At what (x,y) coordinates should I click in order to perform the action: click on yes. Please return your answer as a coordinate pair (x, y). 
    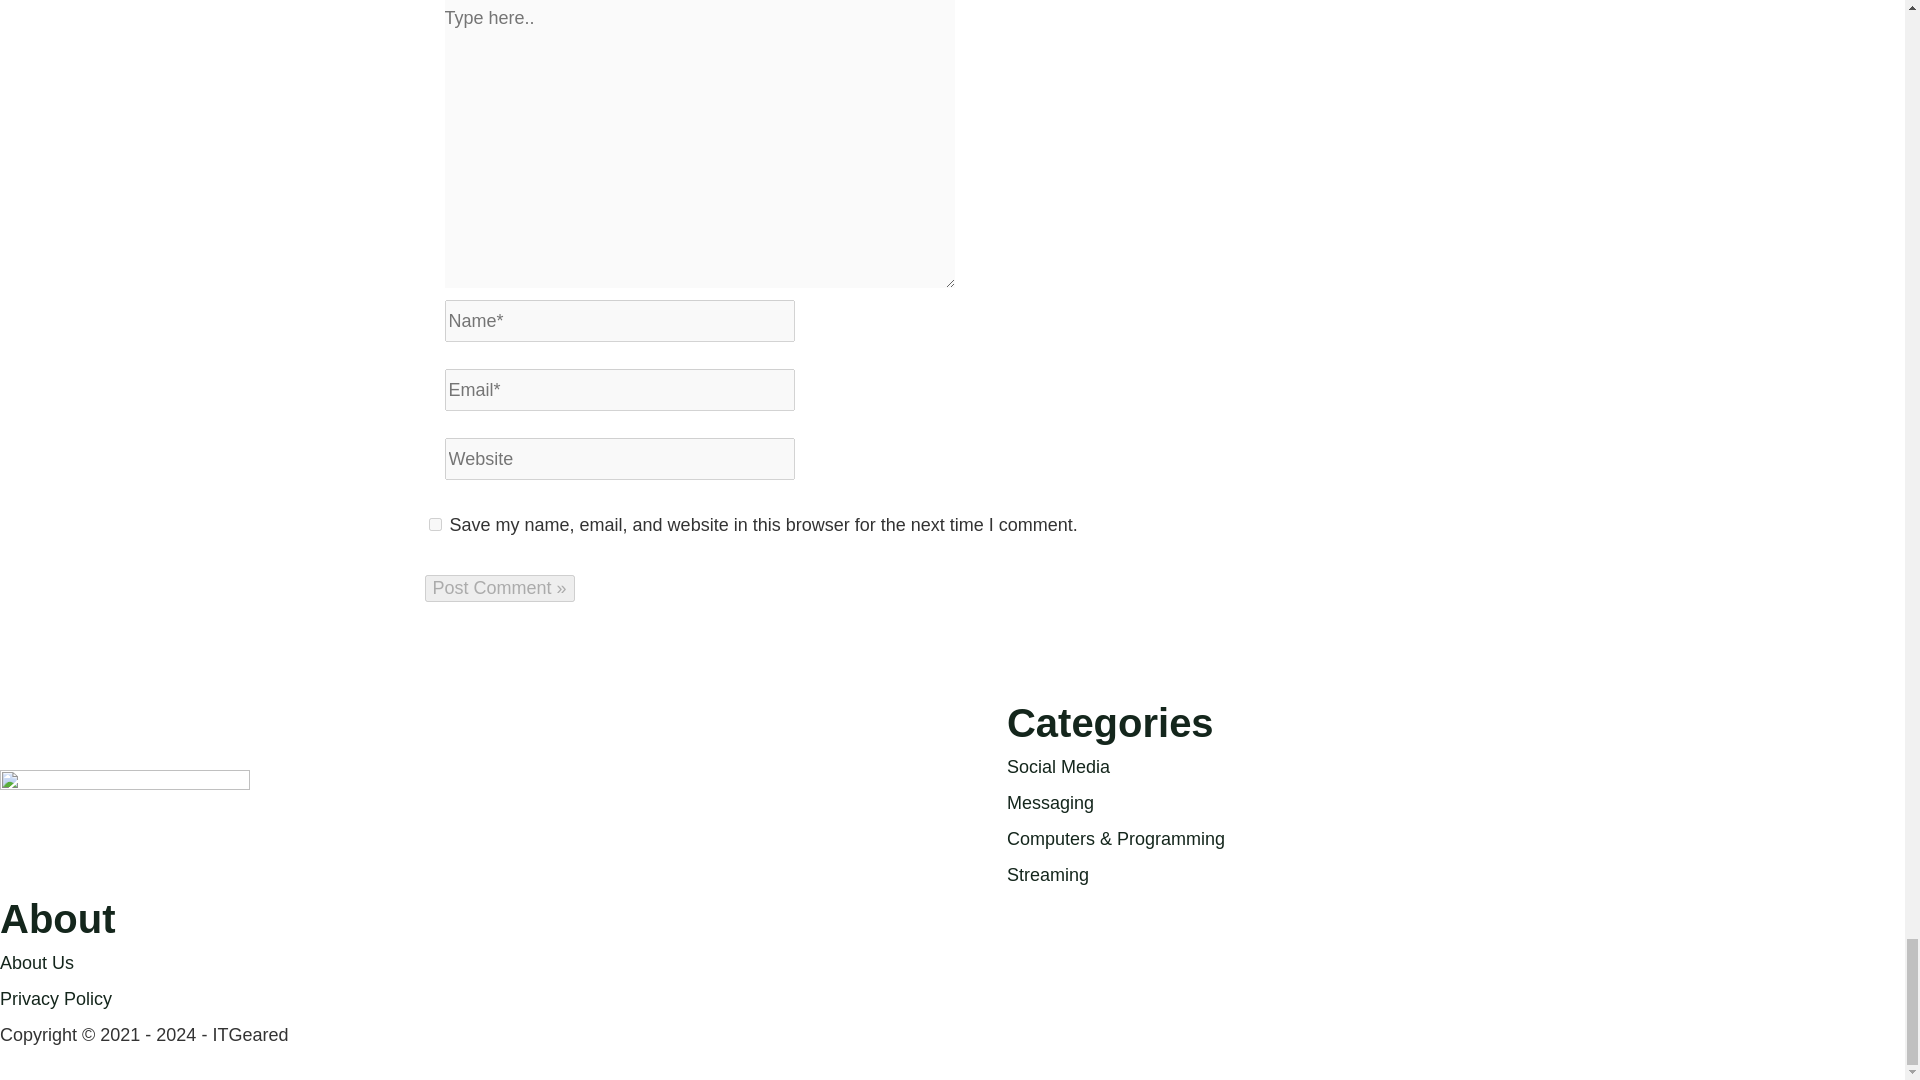
    Looking at the image, I should click on (434, 524).